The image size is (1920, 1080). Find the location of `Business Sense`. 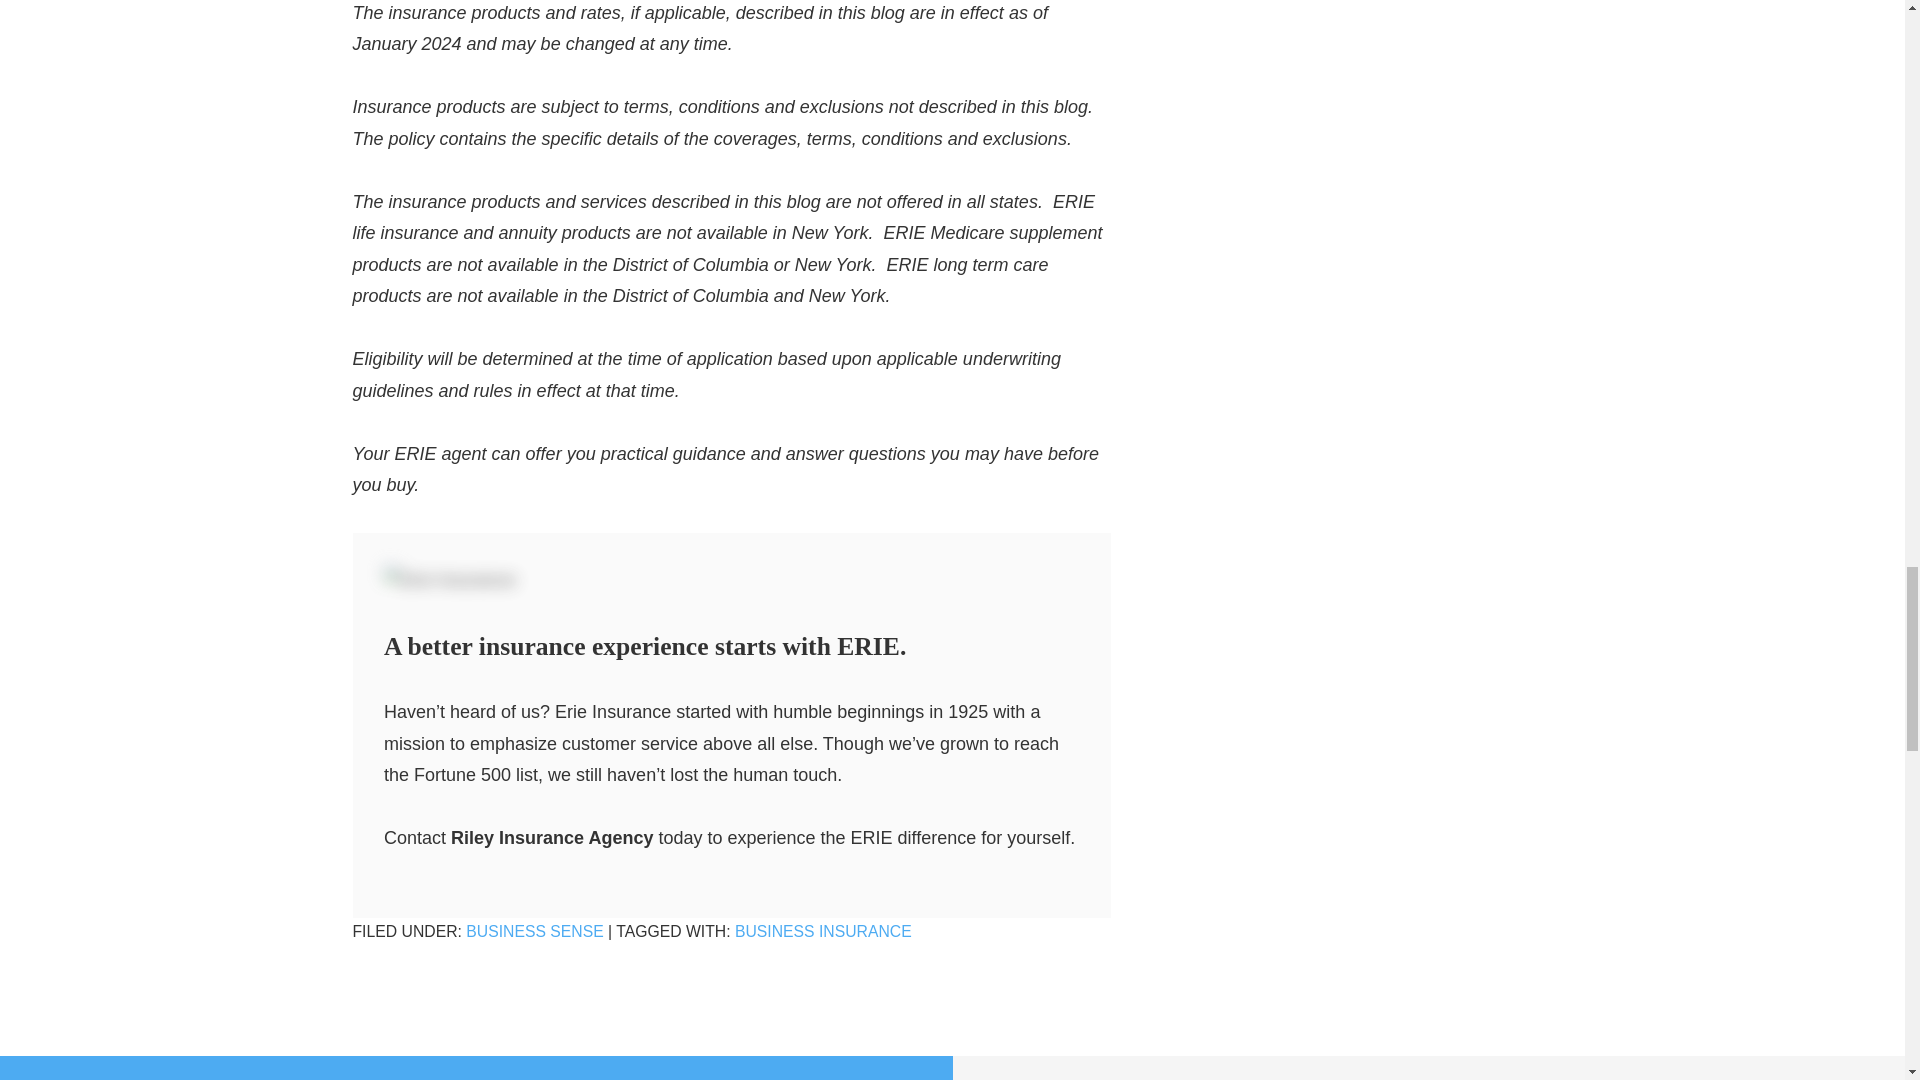

Business Sense is located at coordinates (534, 931).